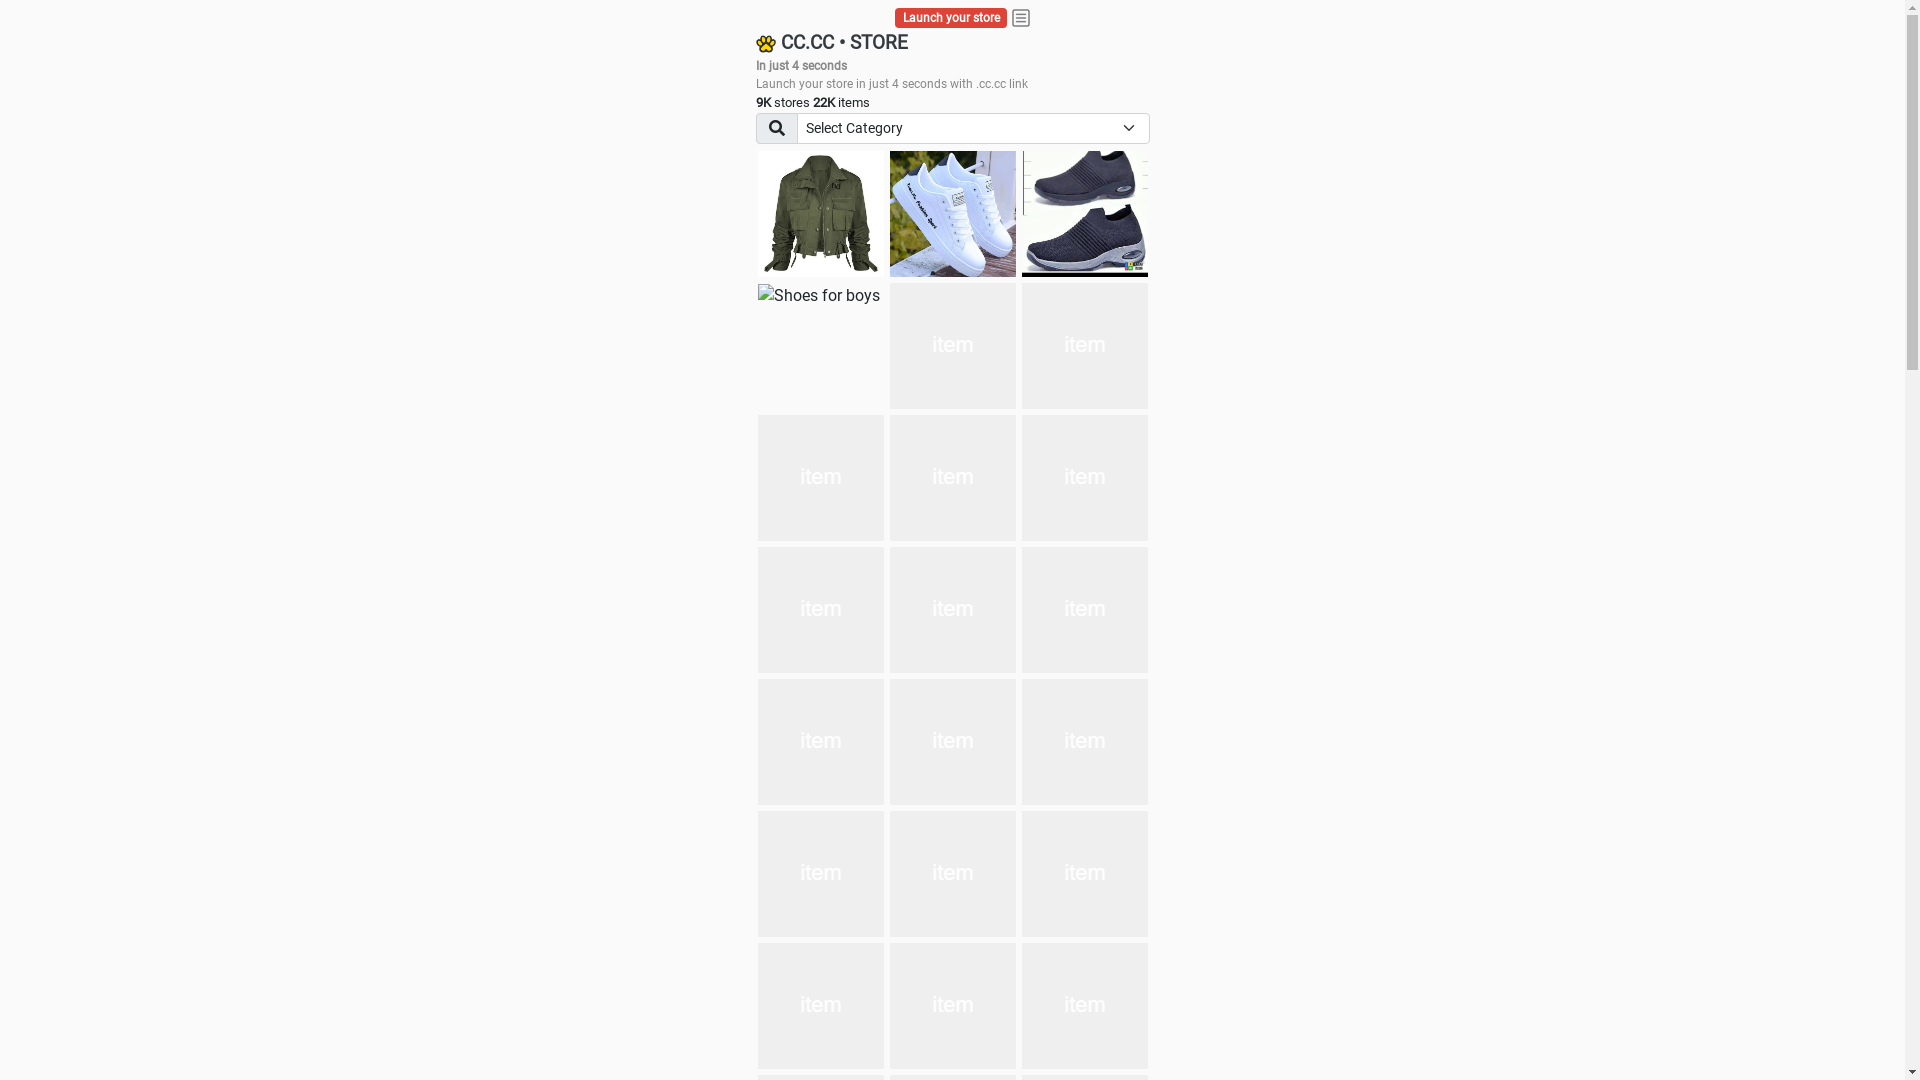  I want to click on Pant, so click(821, 1006).